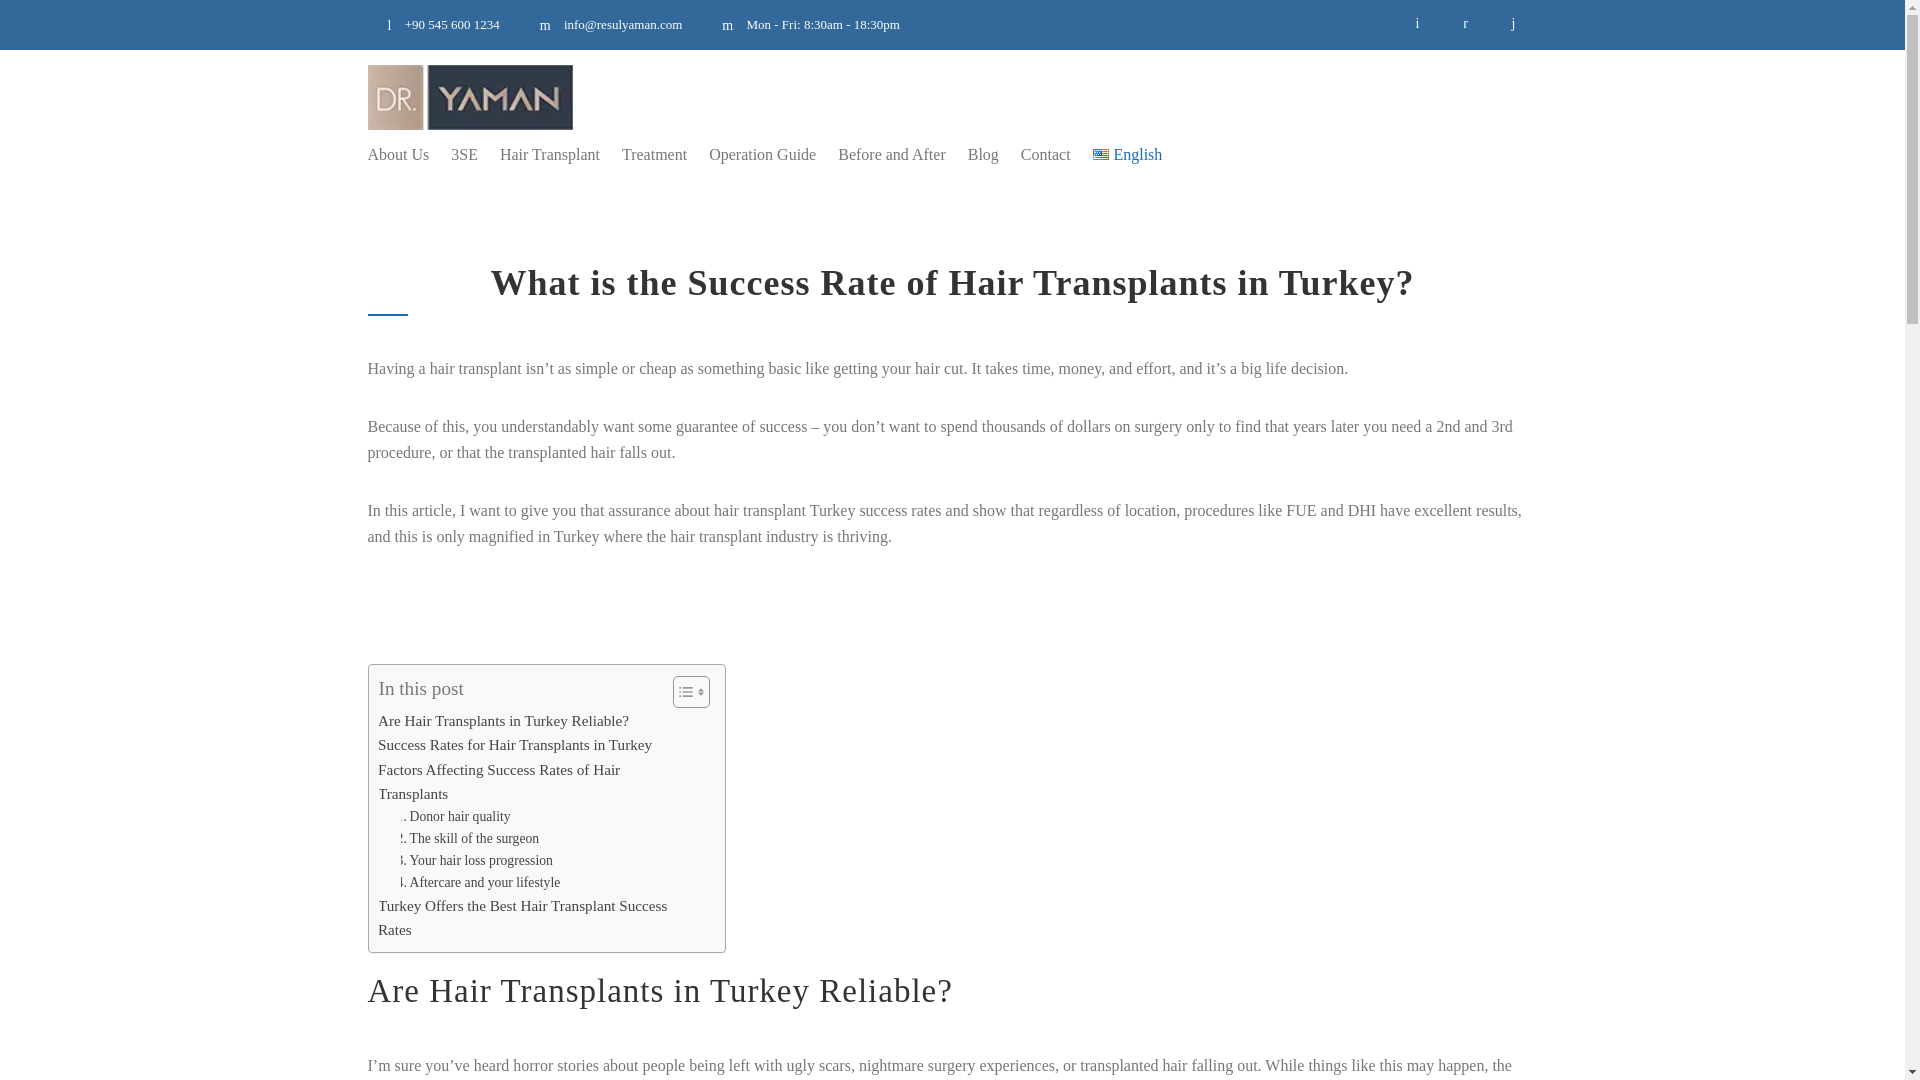 Image resolution: width=1920 pixels, height=1080 pixels. What do you see at coordinates (448, 816) in the screenshot?
I see `Donor hair quality` at bounding box center [448, 816].